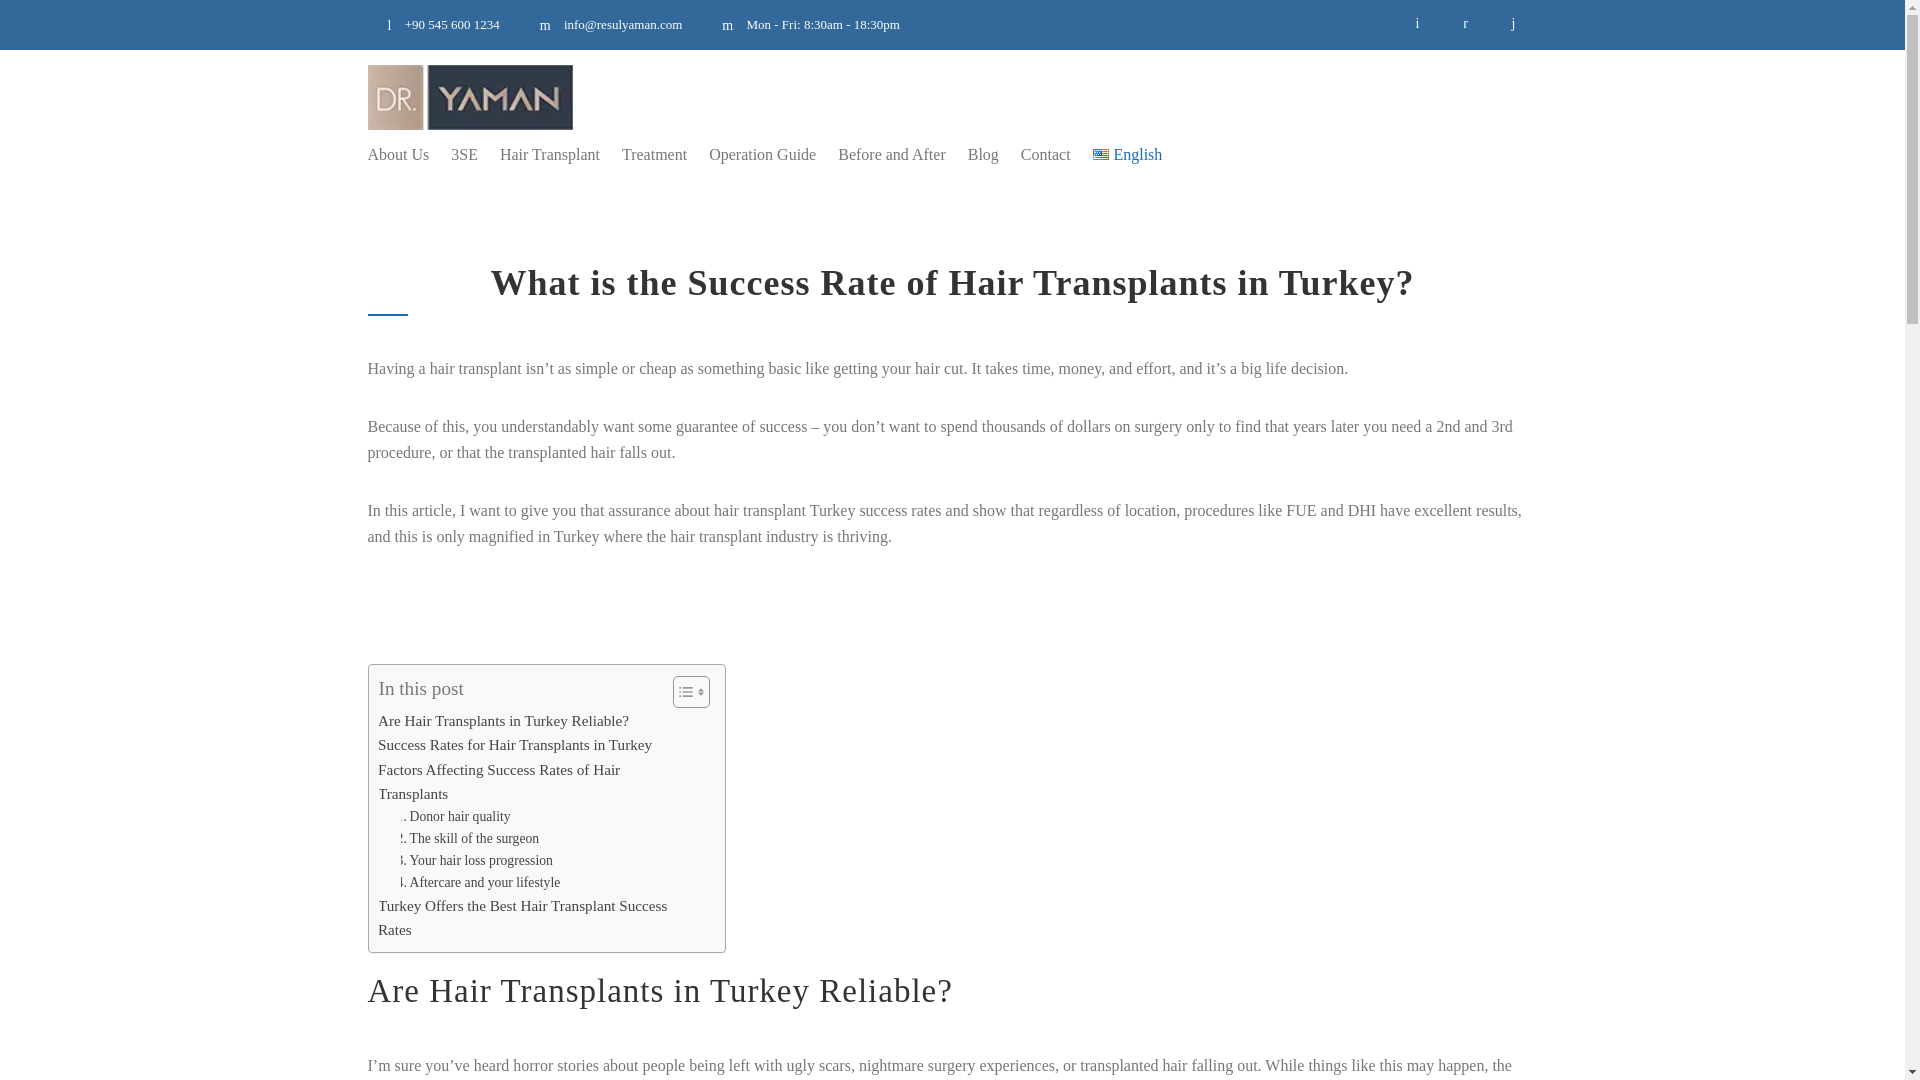 Image resolution: width=1920 pixels, height=1080 pixels. What do you see at coordinates (448, 816) in the screenshot?
I see `Donor hair quality` at bounding box center [448, 816].